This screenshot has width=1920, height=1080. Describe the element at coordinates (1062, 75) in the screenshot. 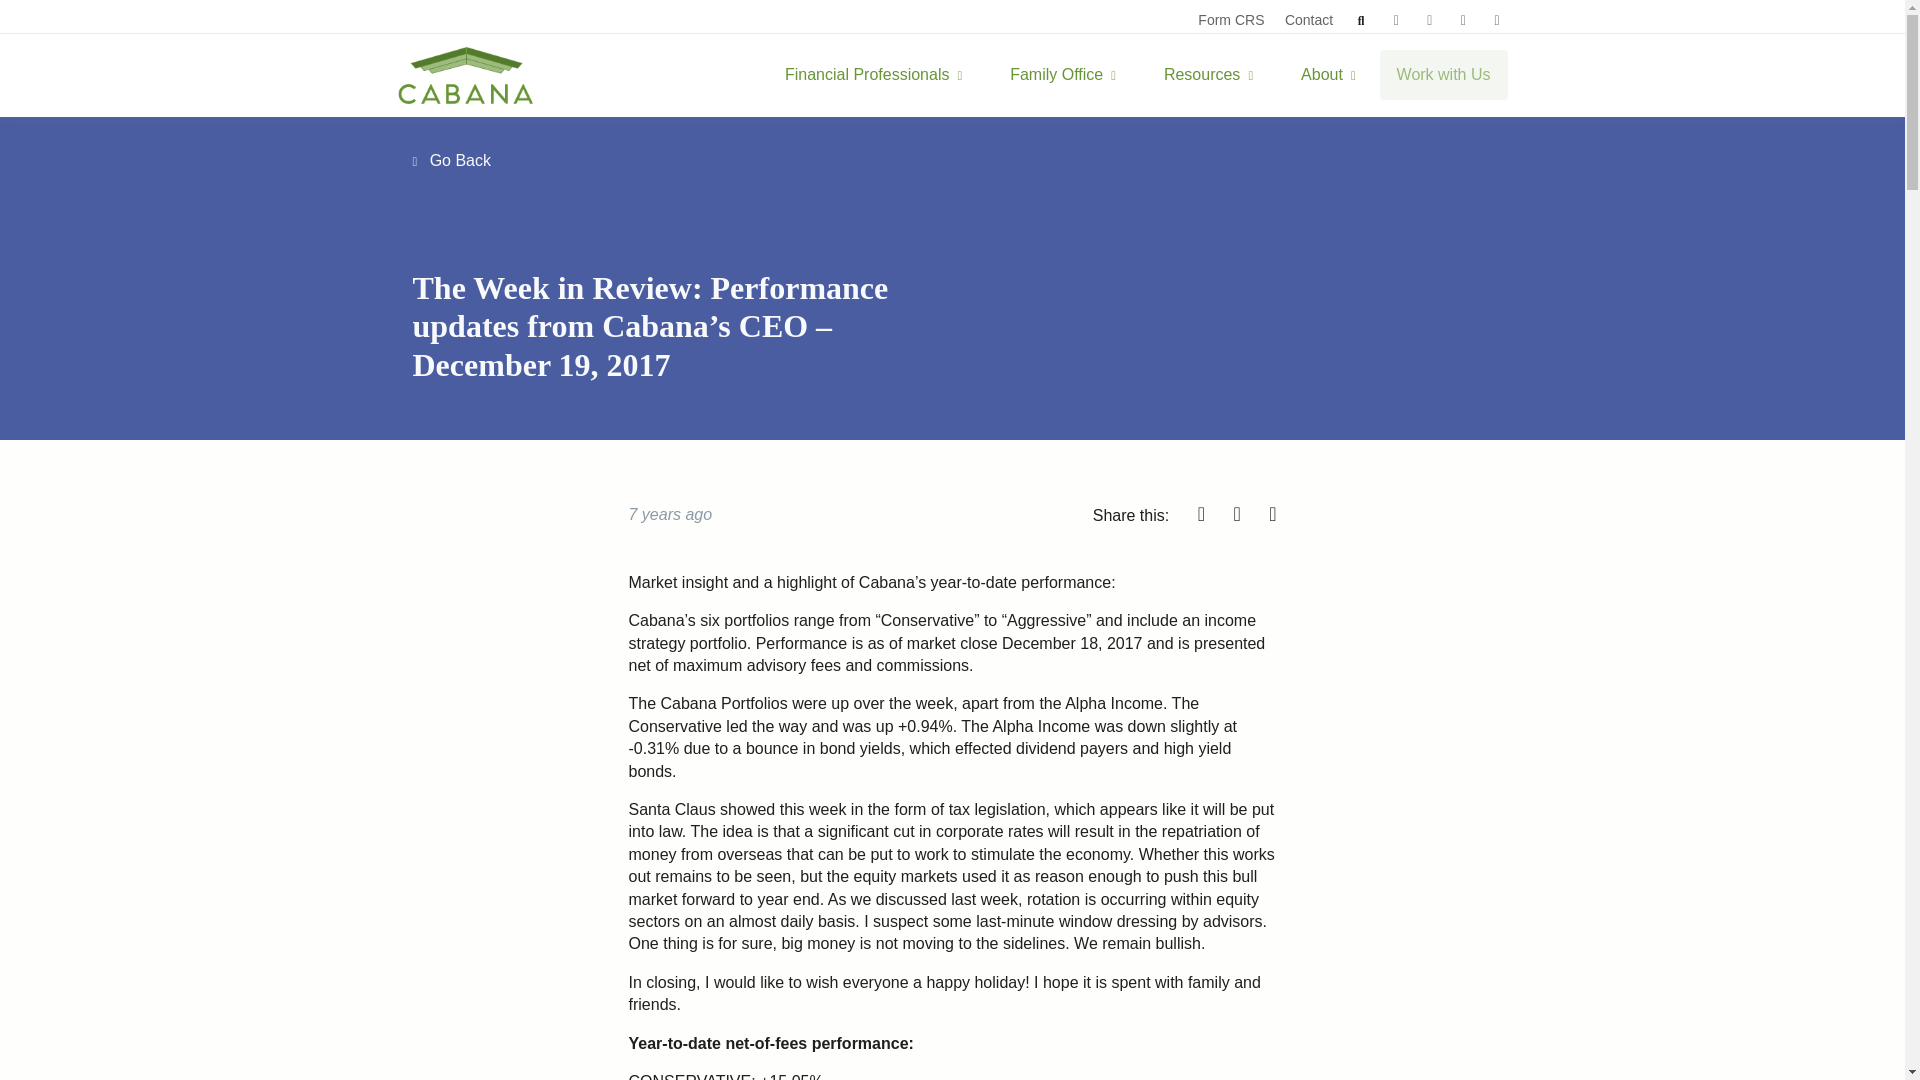

I see `Family Office` at that location.